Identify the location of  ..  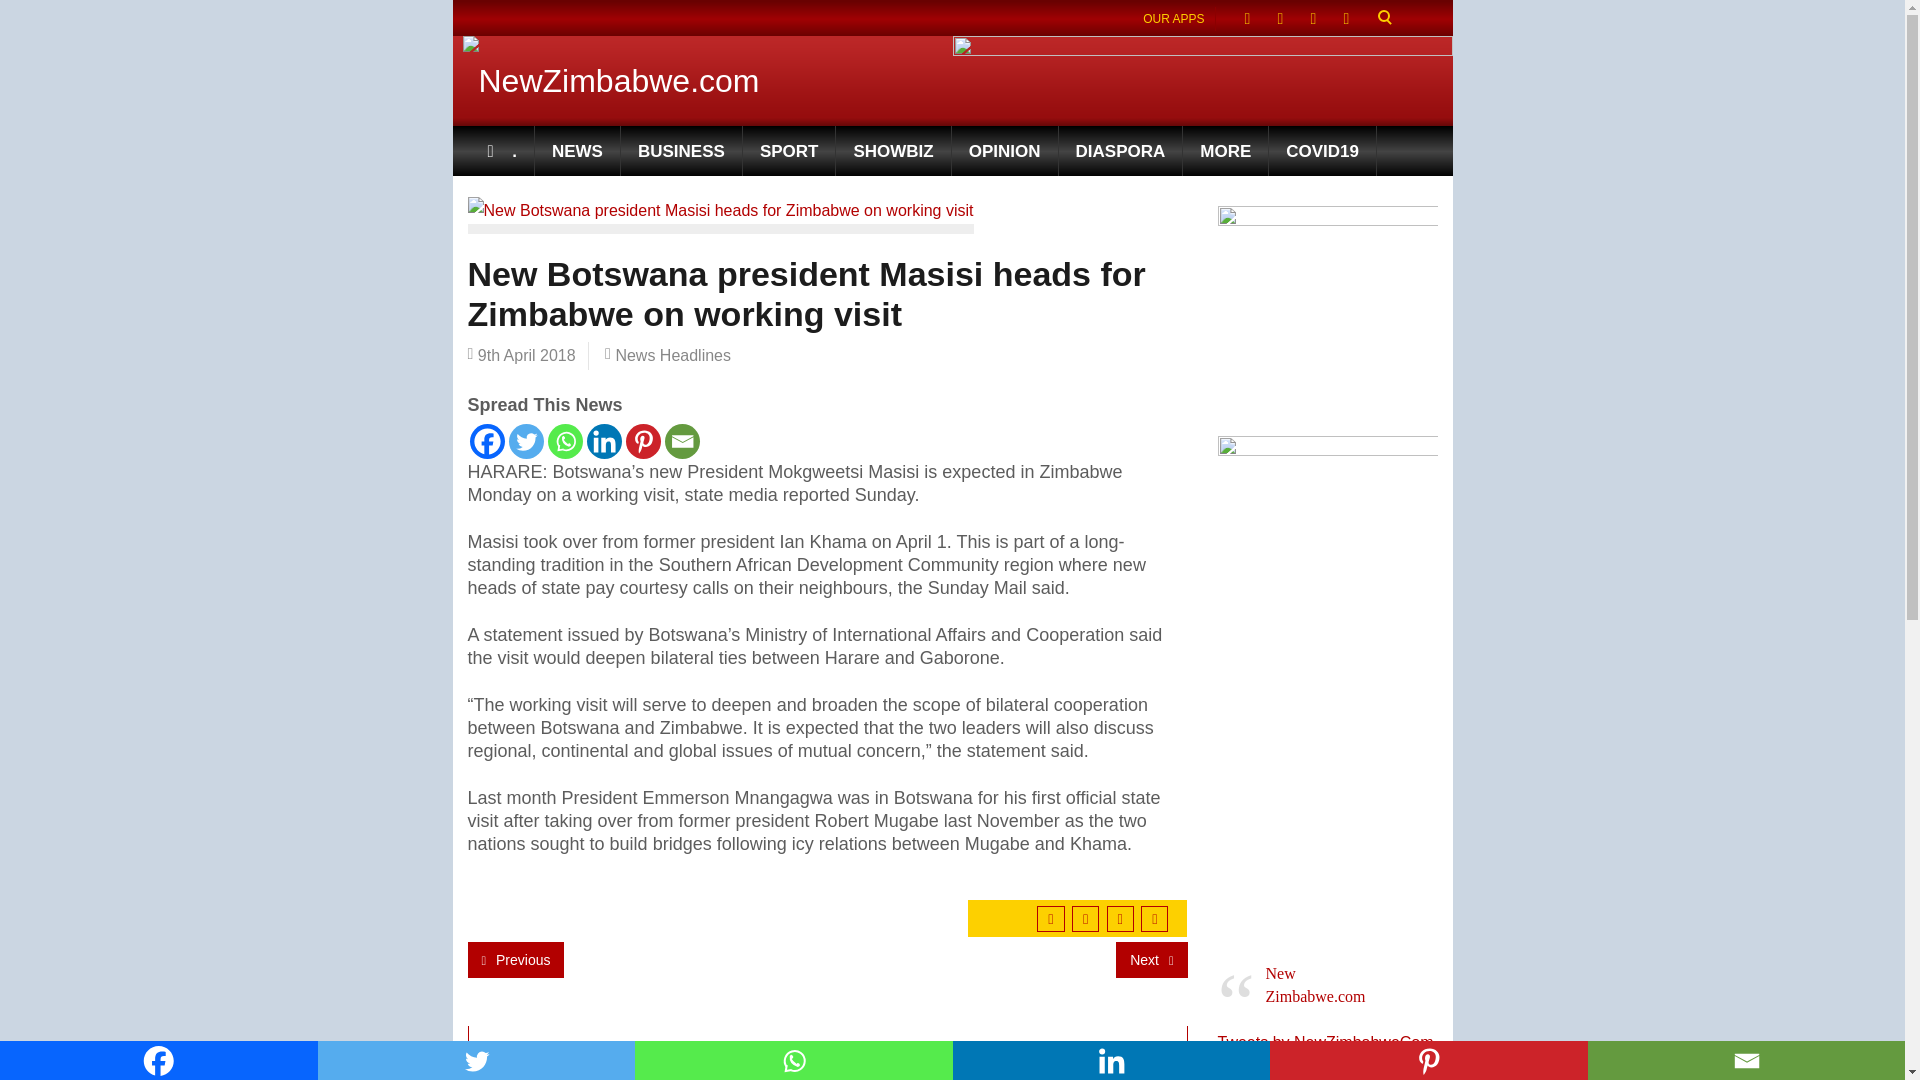
(502, 151).